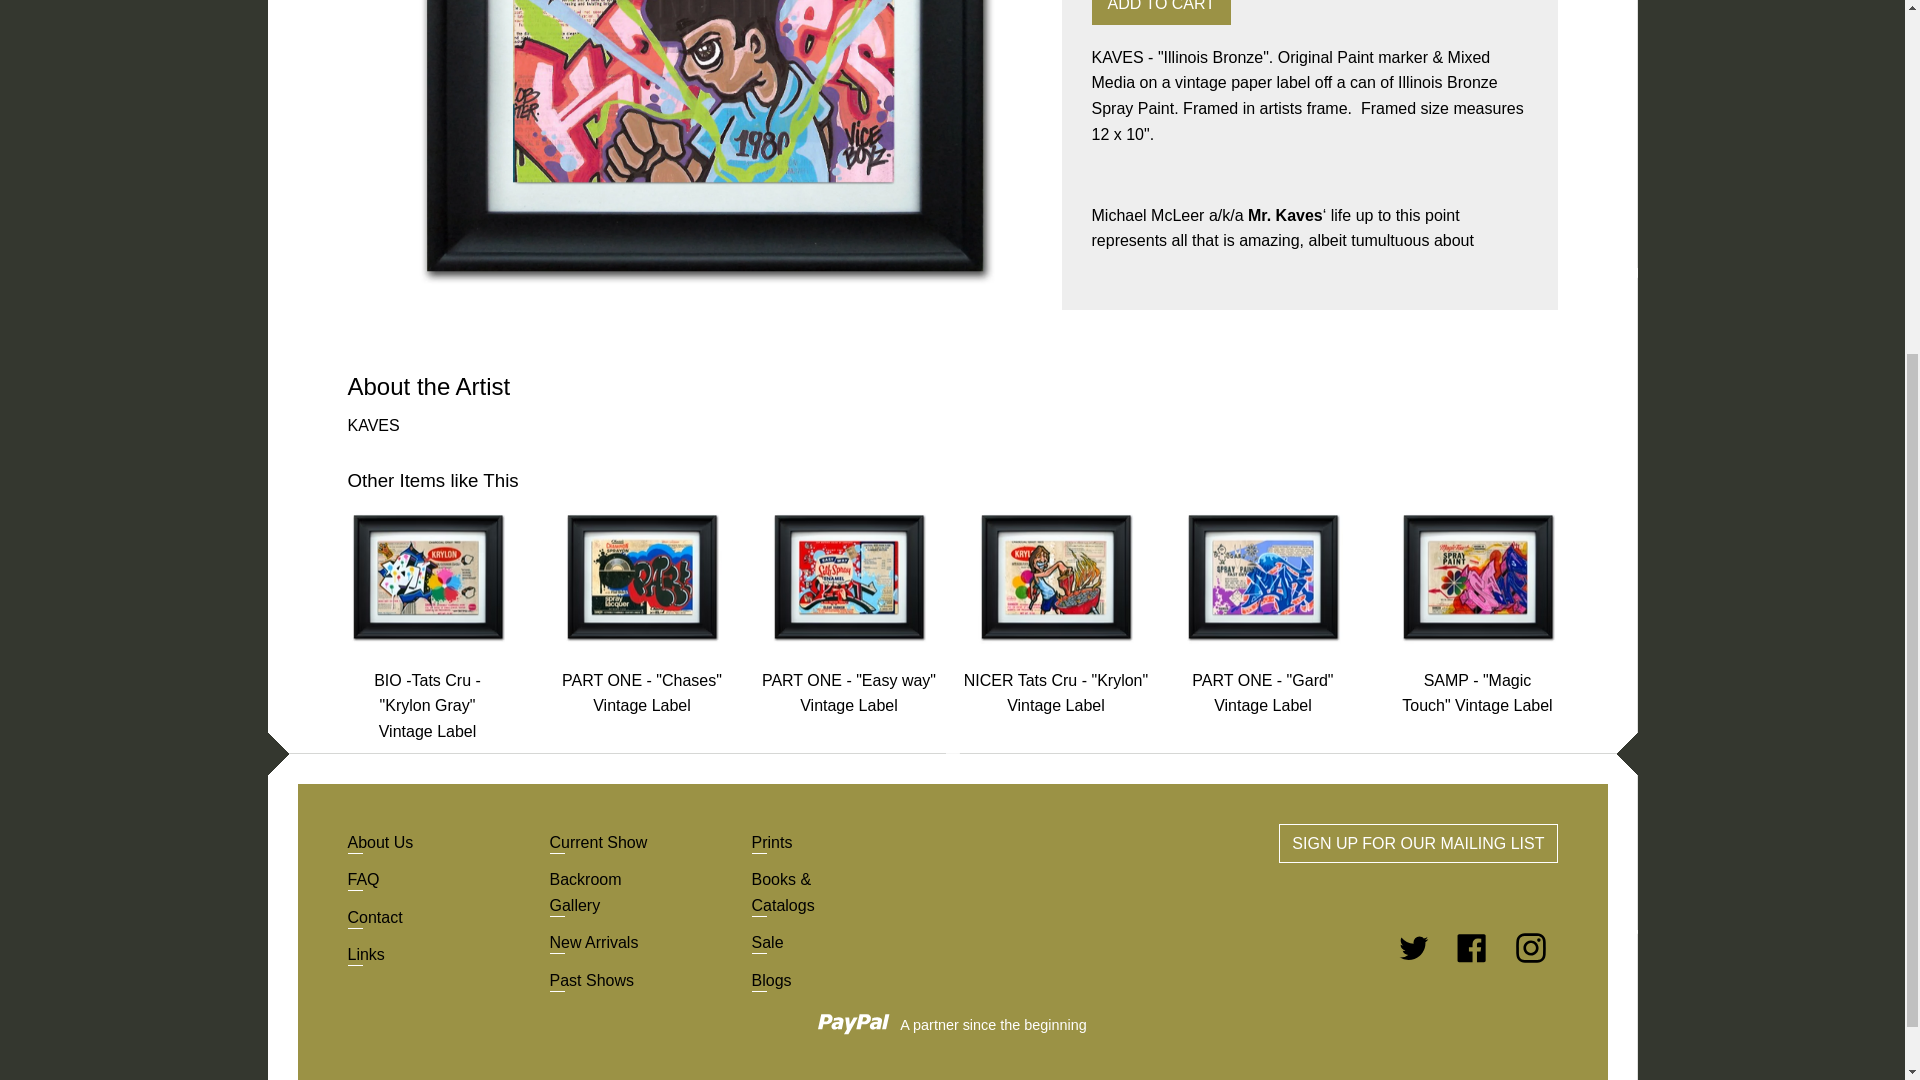 The image size is (1920, 1080). Describe the element at coordinates (591, 980) in the screenshot. I see `Past Shows` at that location.